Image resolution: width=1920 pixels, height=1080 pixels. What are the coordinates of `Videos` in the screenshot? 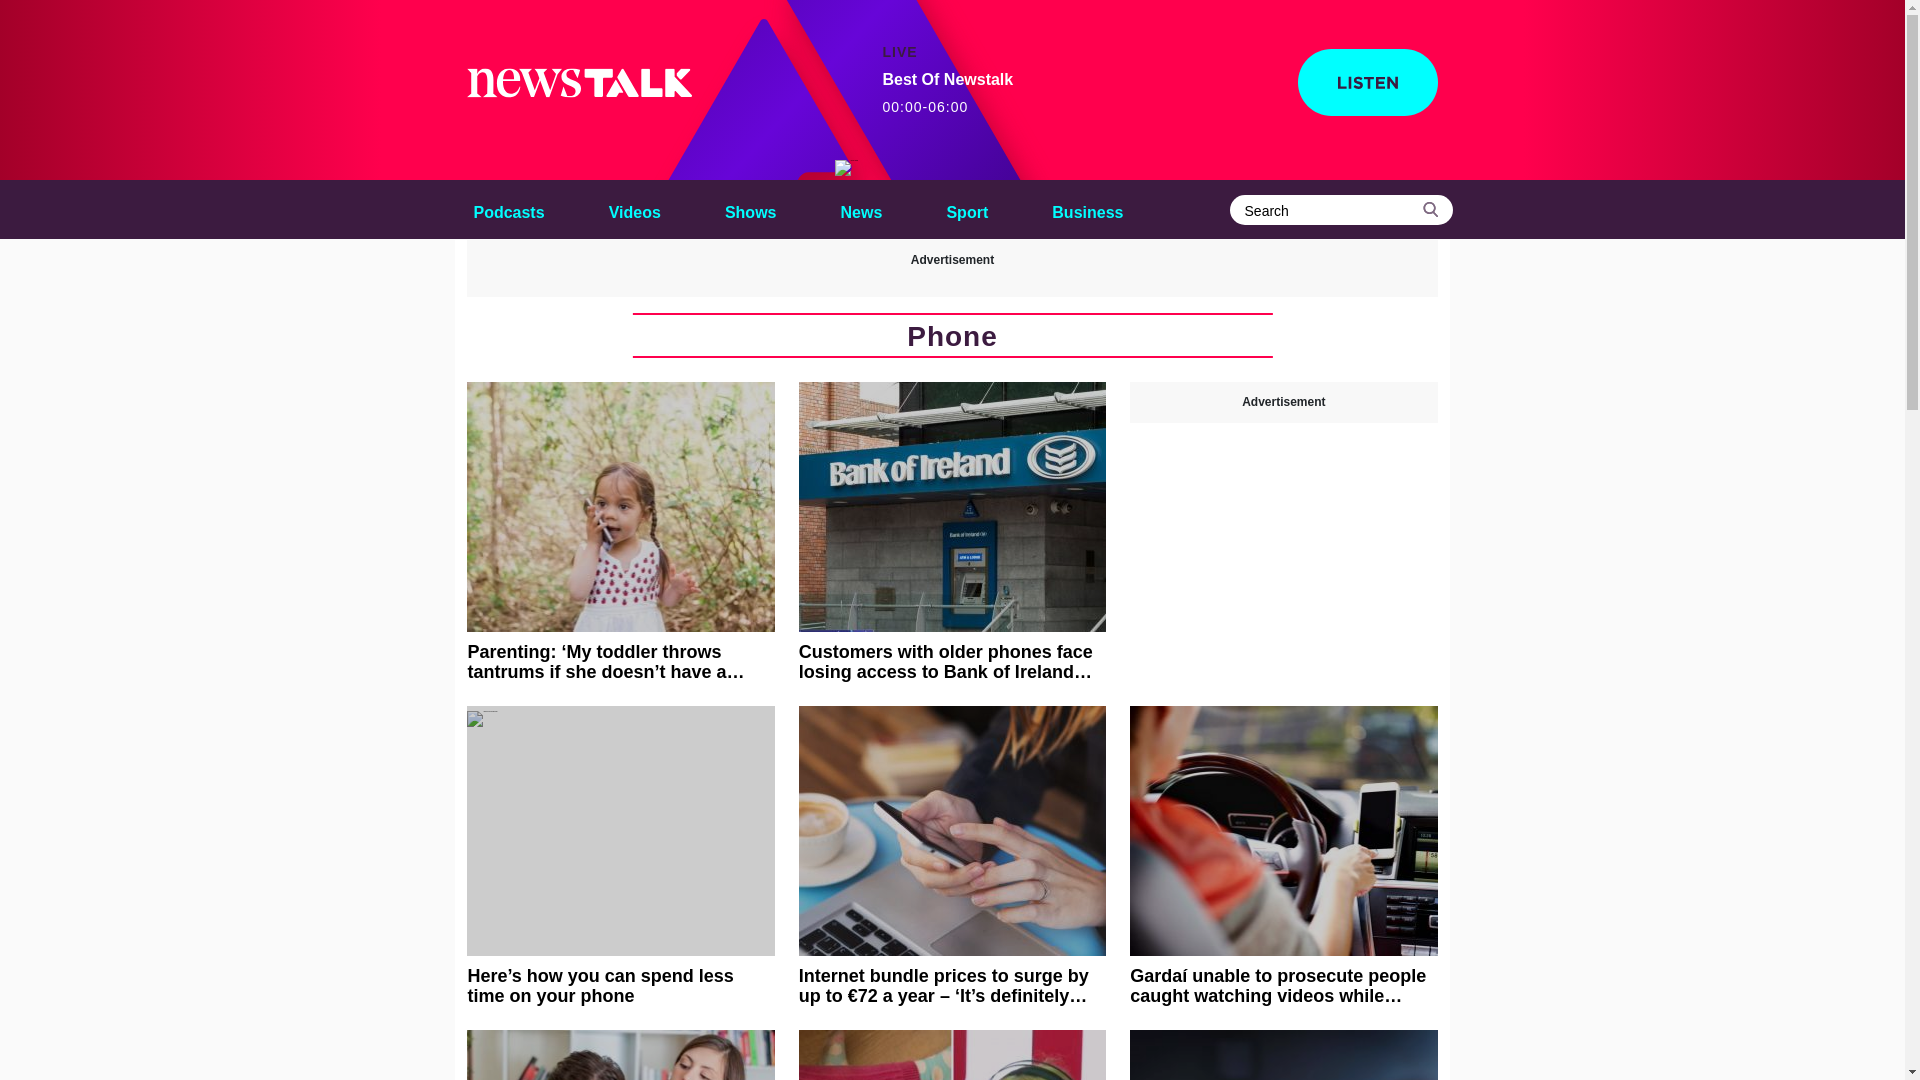 It's located at (634, 209).